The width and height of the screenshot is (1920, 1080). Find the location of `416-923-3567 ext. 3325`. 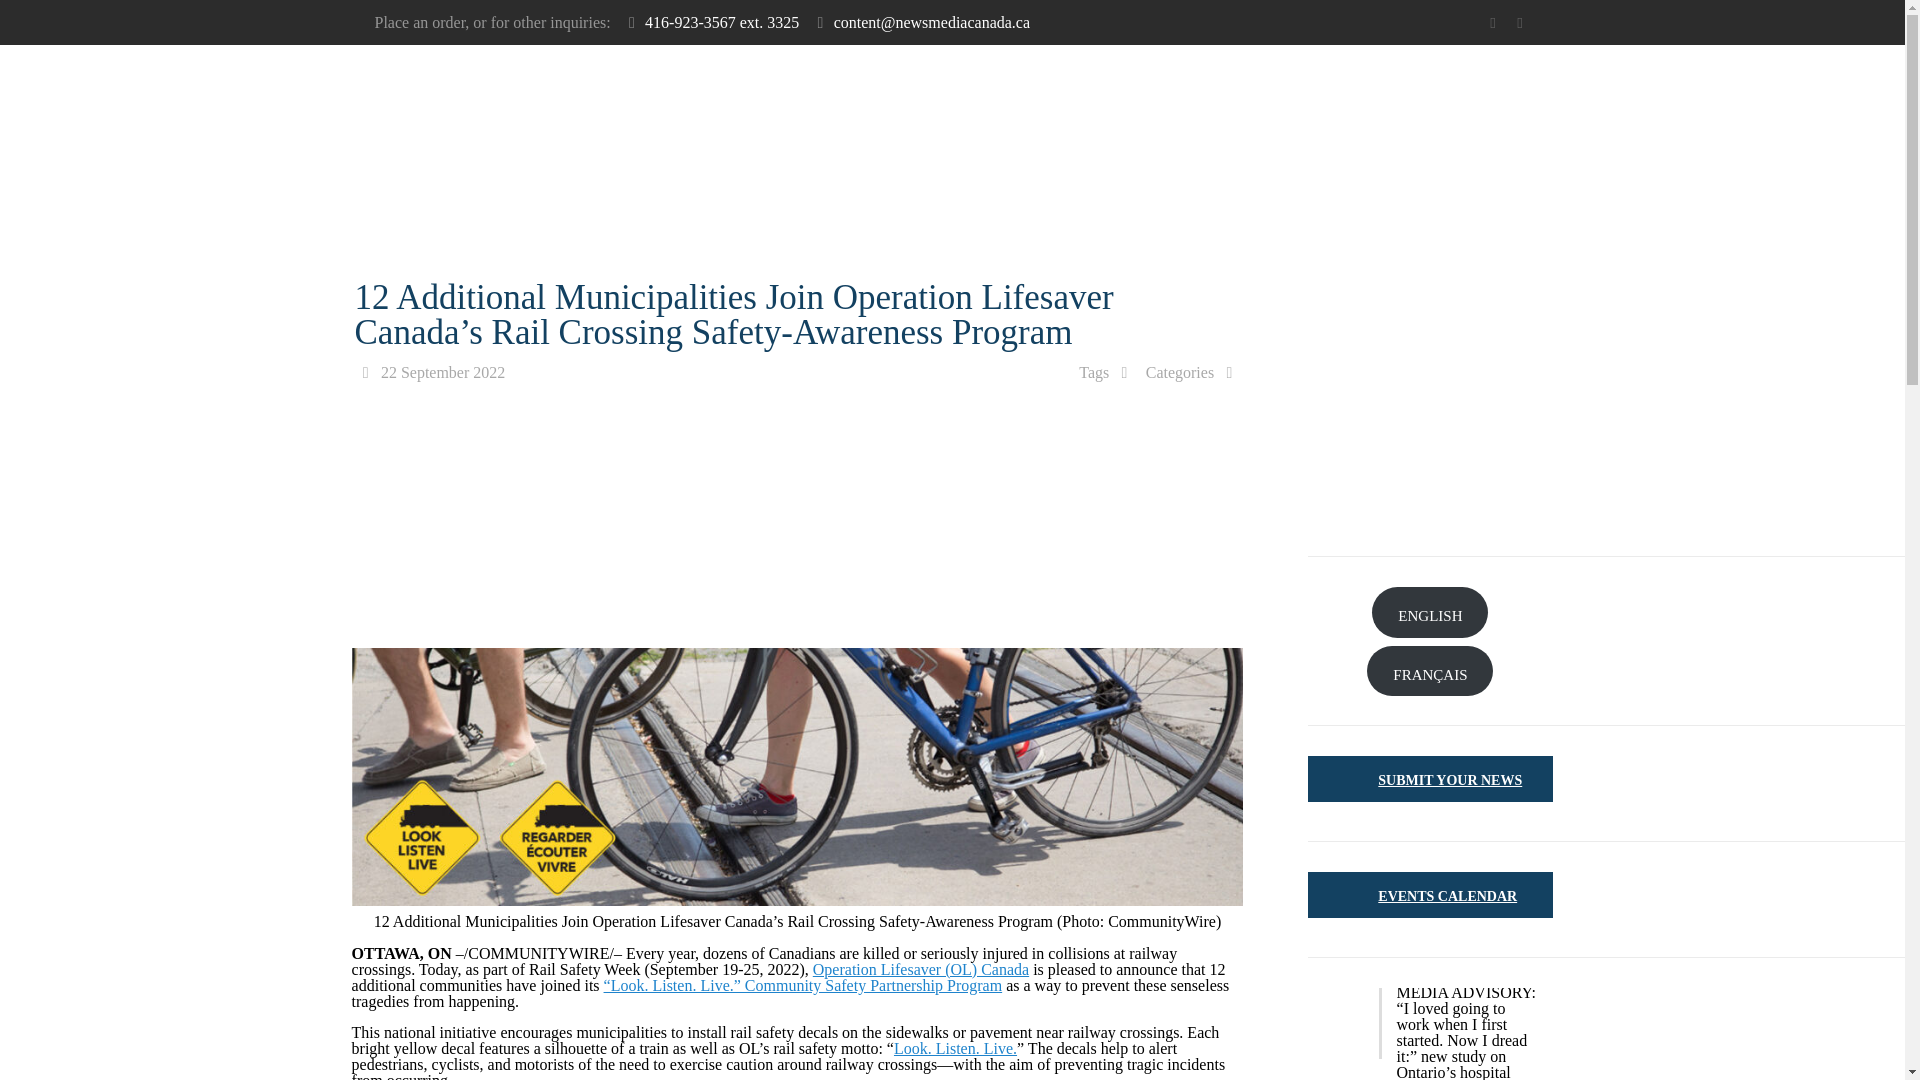

416-923-3567 ext. 3325 is located at coordinates (722, 22).